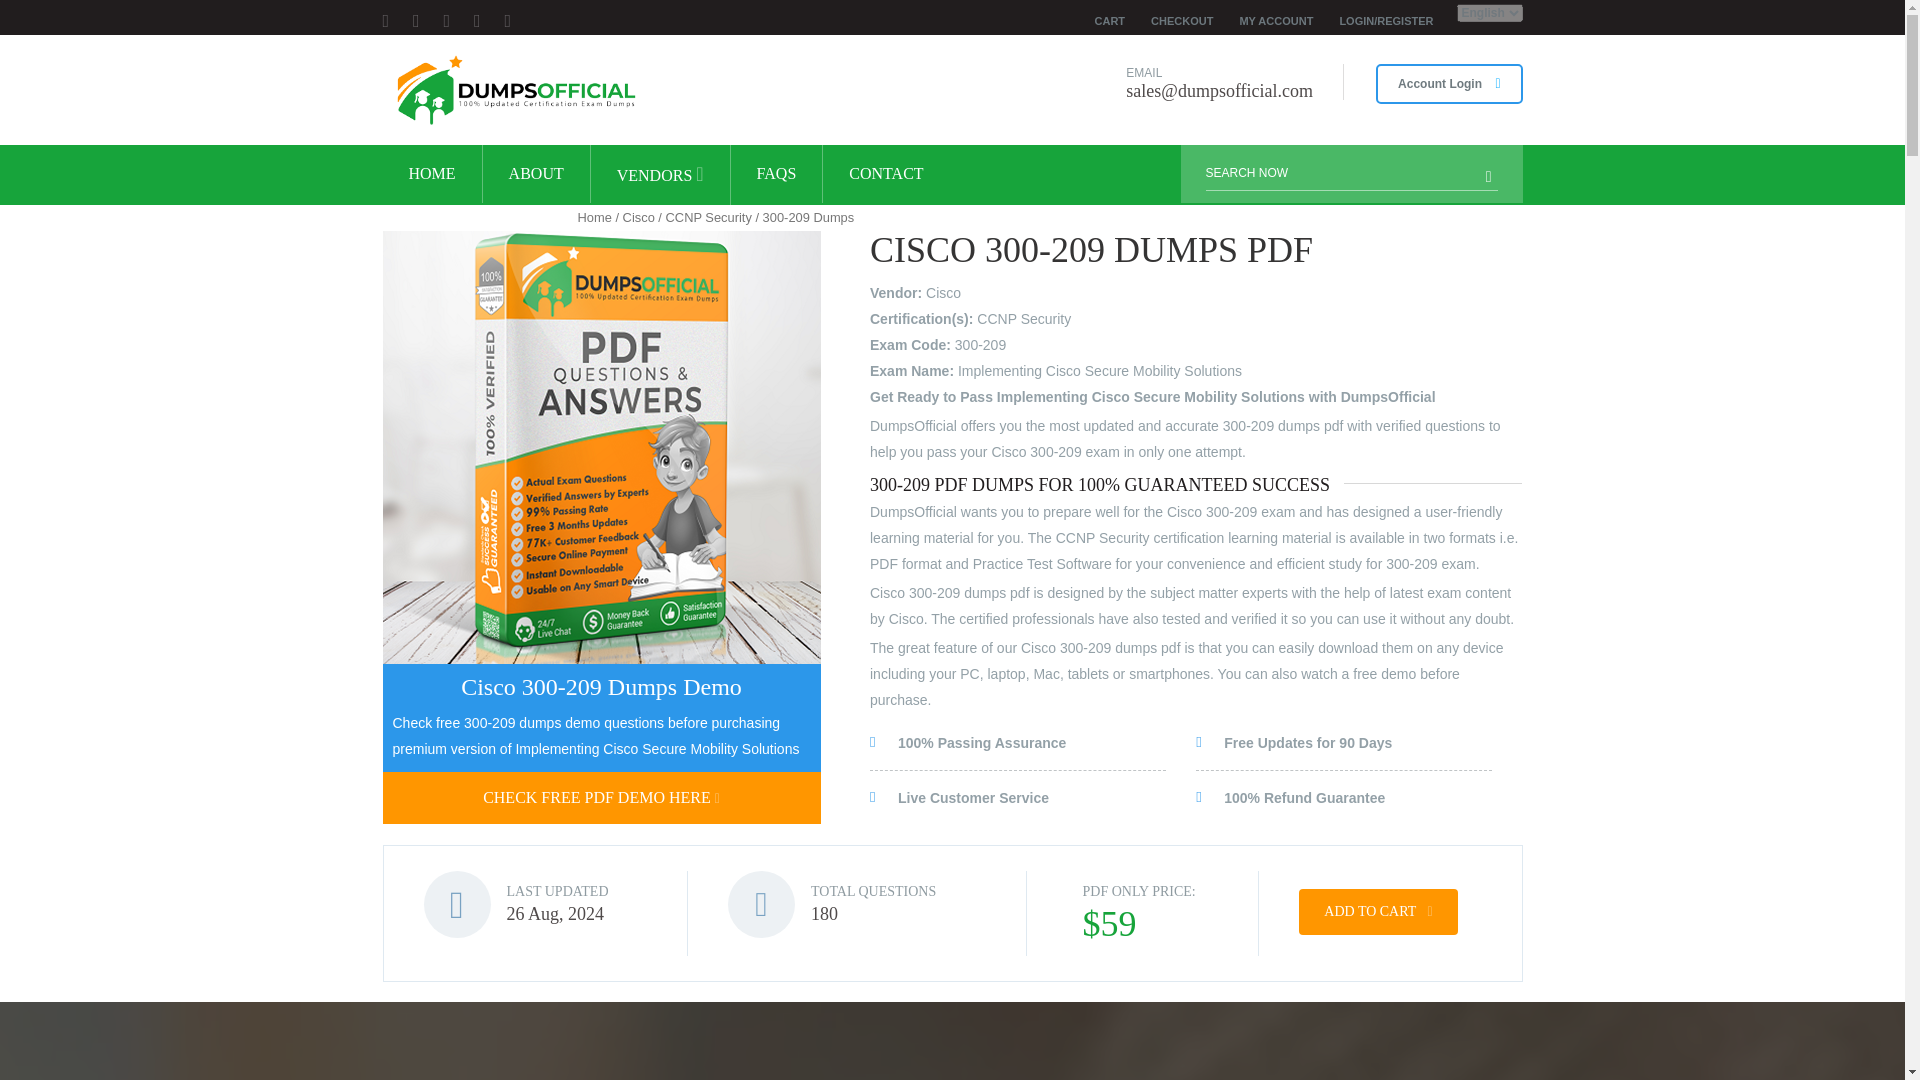  Describe the element at coordinates (777, 174) in the screenshot. I see `FAQS` at that location.